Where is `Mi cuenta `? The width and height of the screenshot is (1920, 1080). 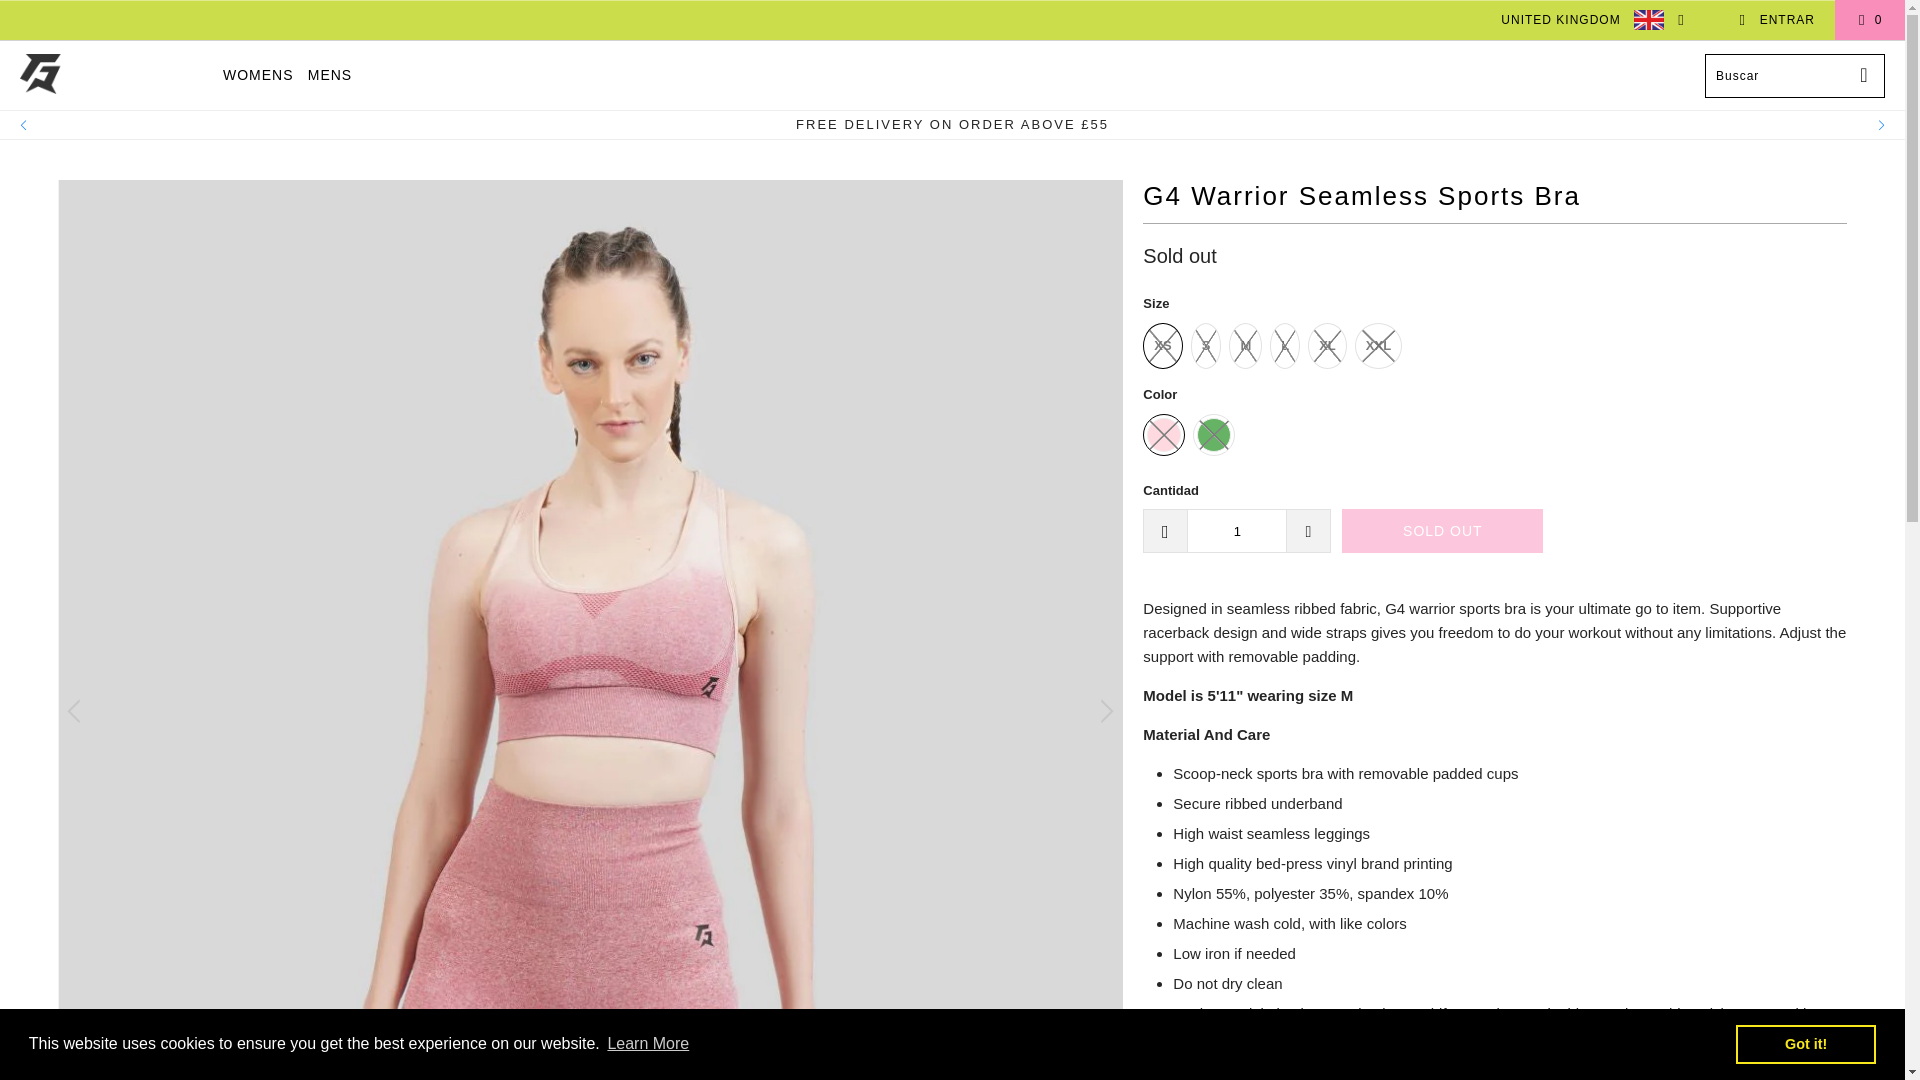 Mi cuenta  is located at coordinates (1776, 20).